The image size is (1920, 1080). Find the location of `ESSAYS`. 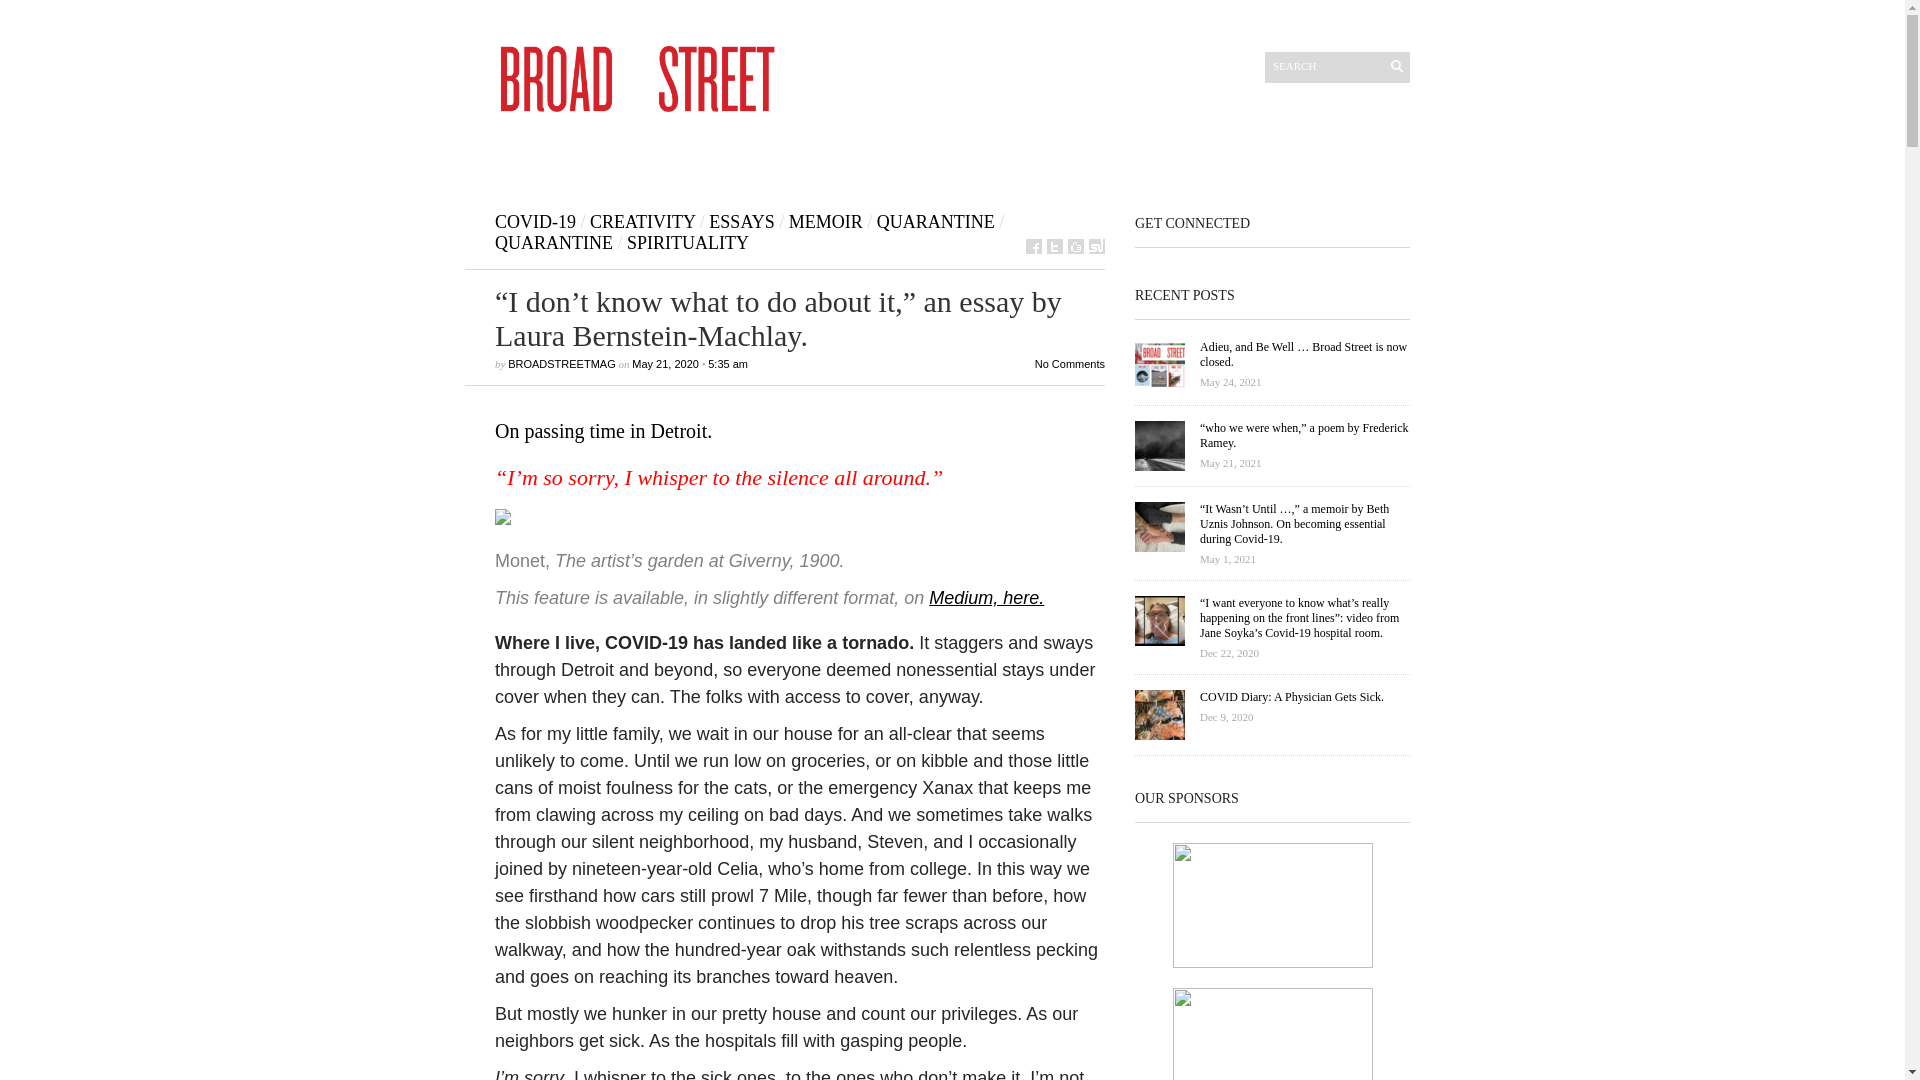

ESSAYS is located at coordinates (1034, 246).